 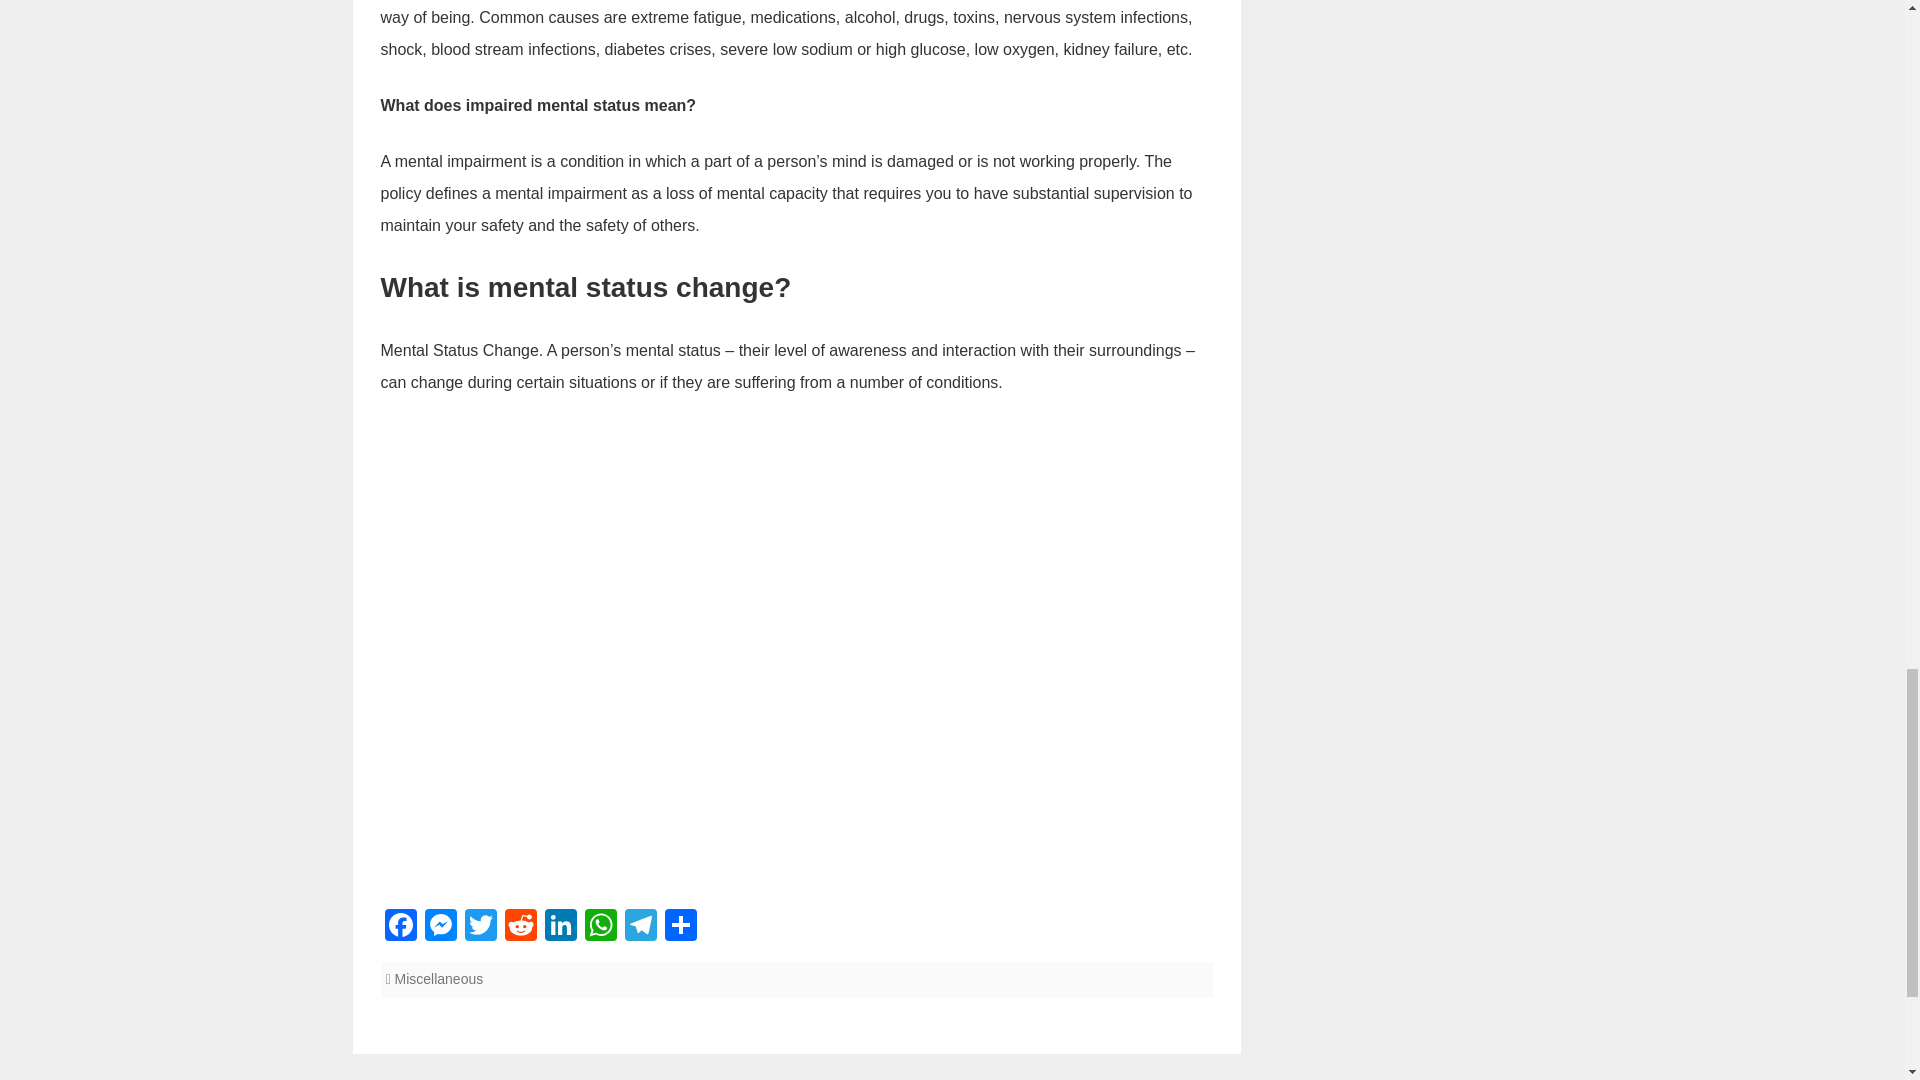 What do you see at coordinates (400, 928) in the screenshot?
I see `Facebook` at bounding box center [400, 928].